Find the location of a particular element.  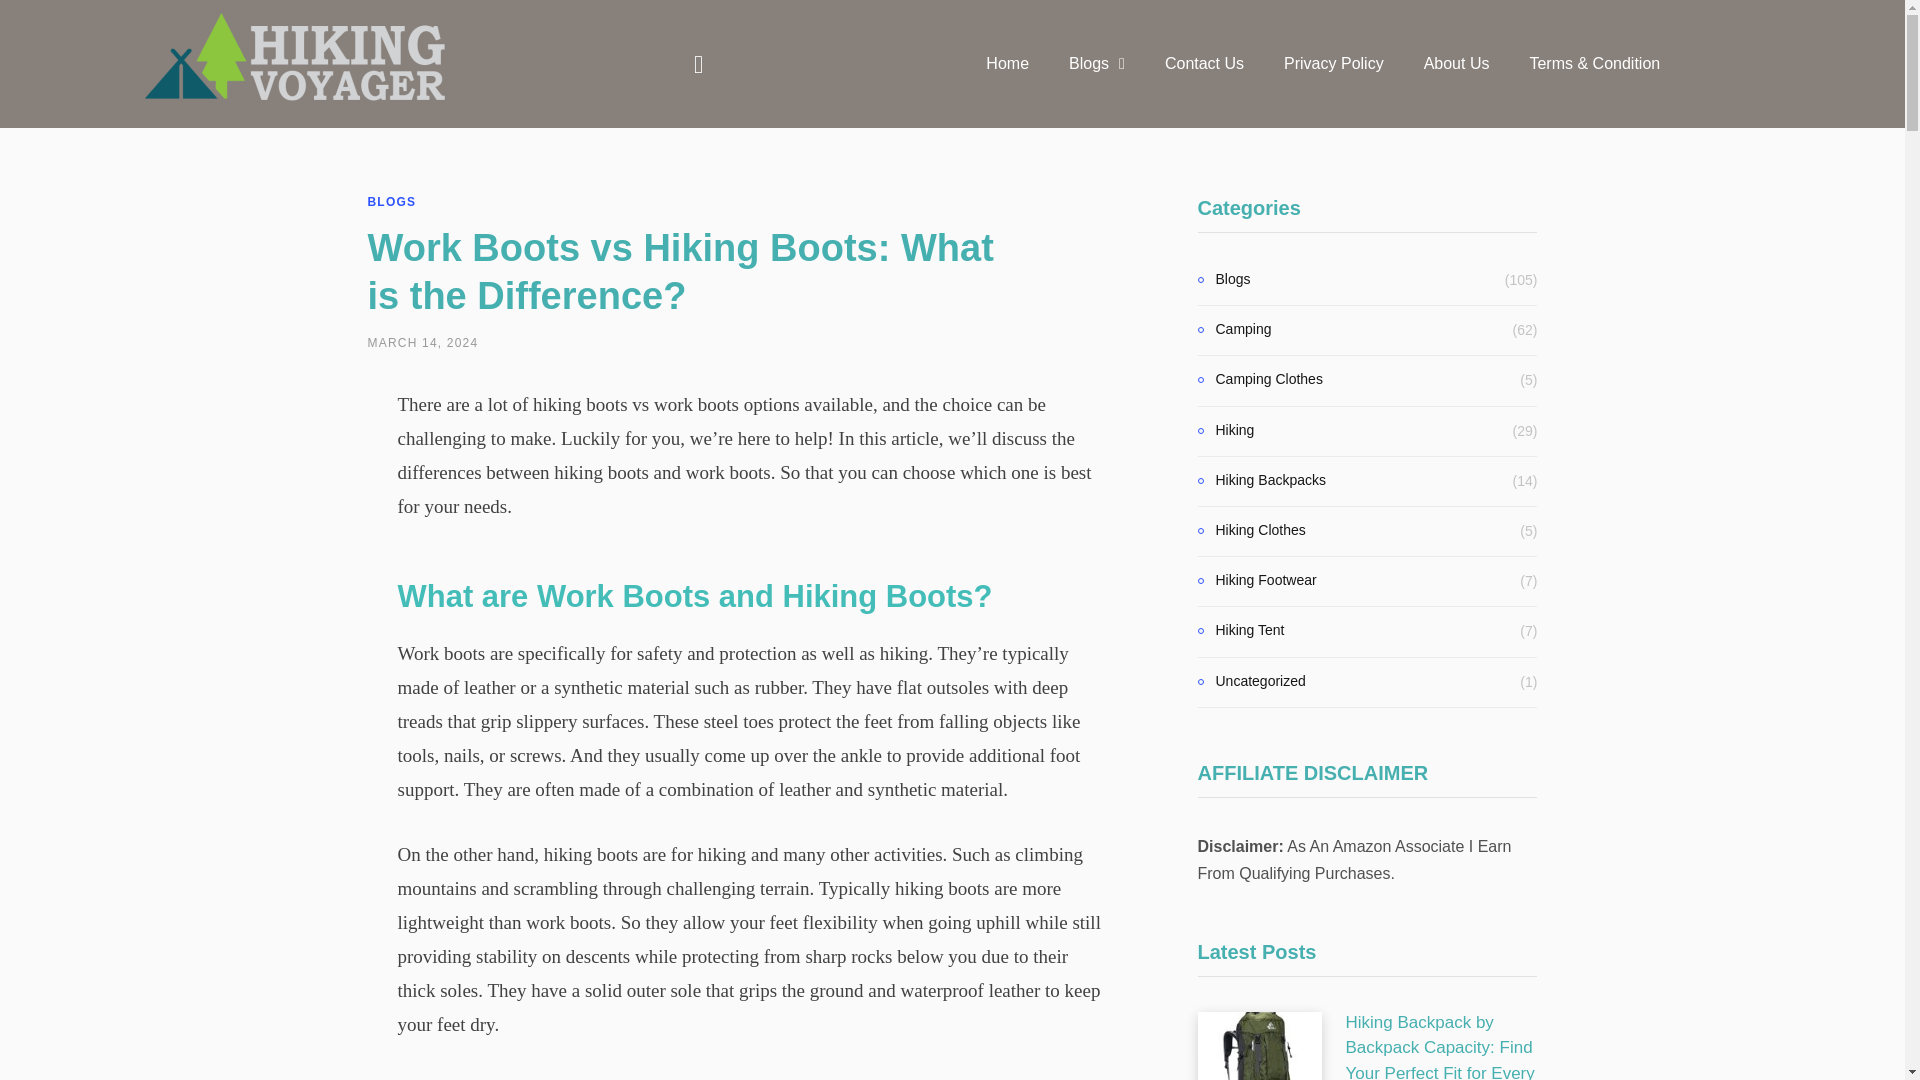

Blogs is located at coordinates (1096, 64).